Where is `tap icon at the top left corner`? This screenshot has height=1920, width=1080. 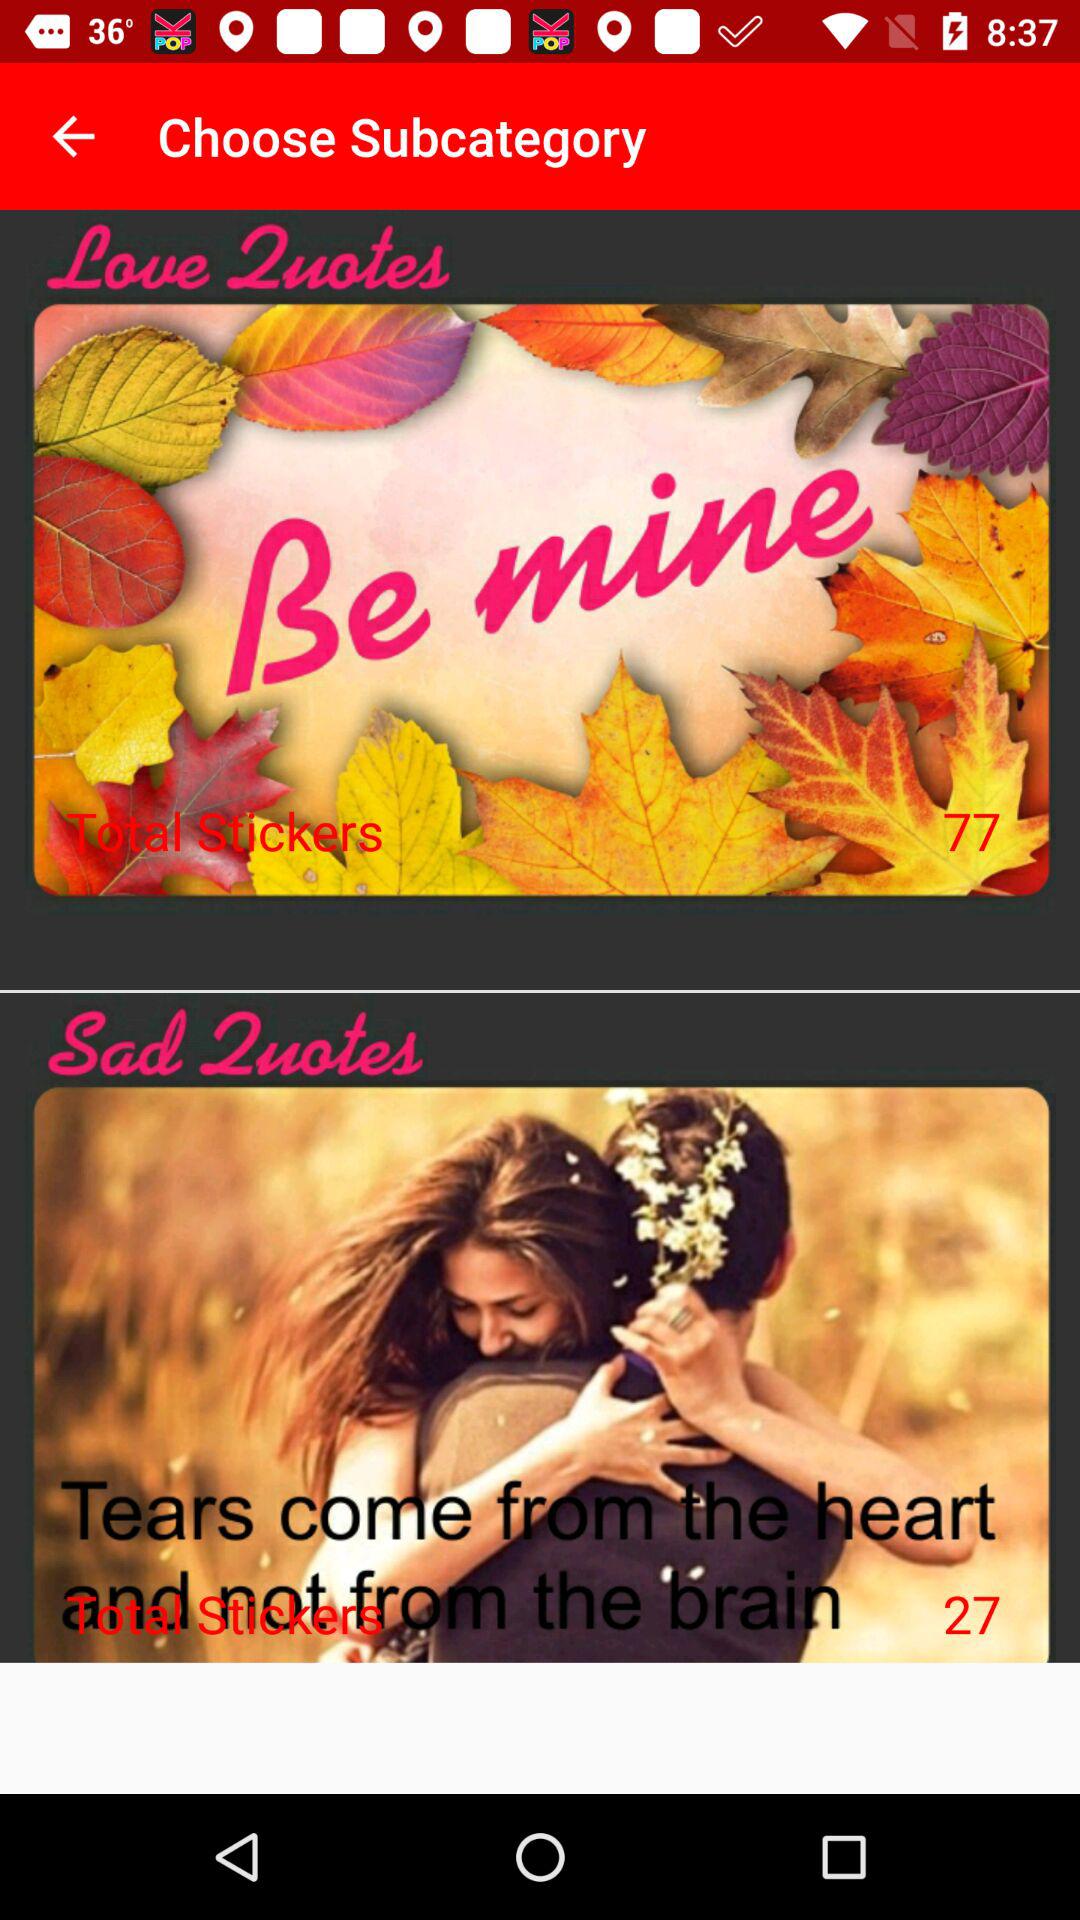 tap icon at the top left corner is located at coordinates (73, 136).